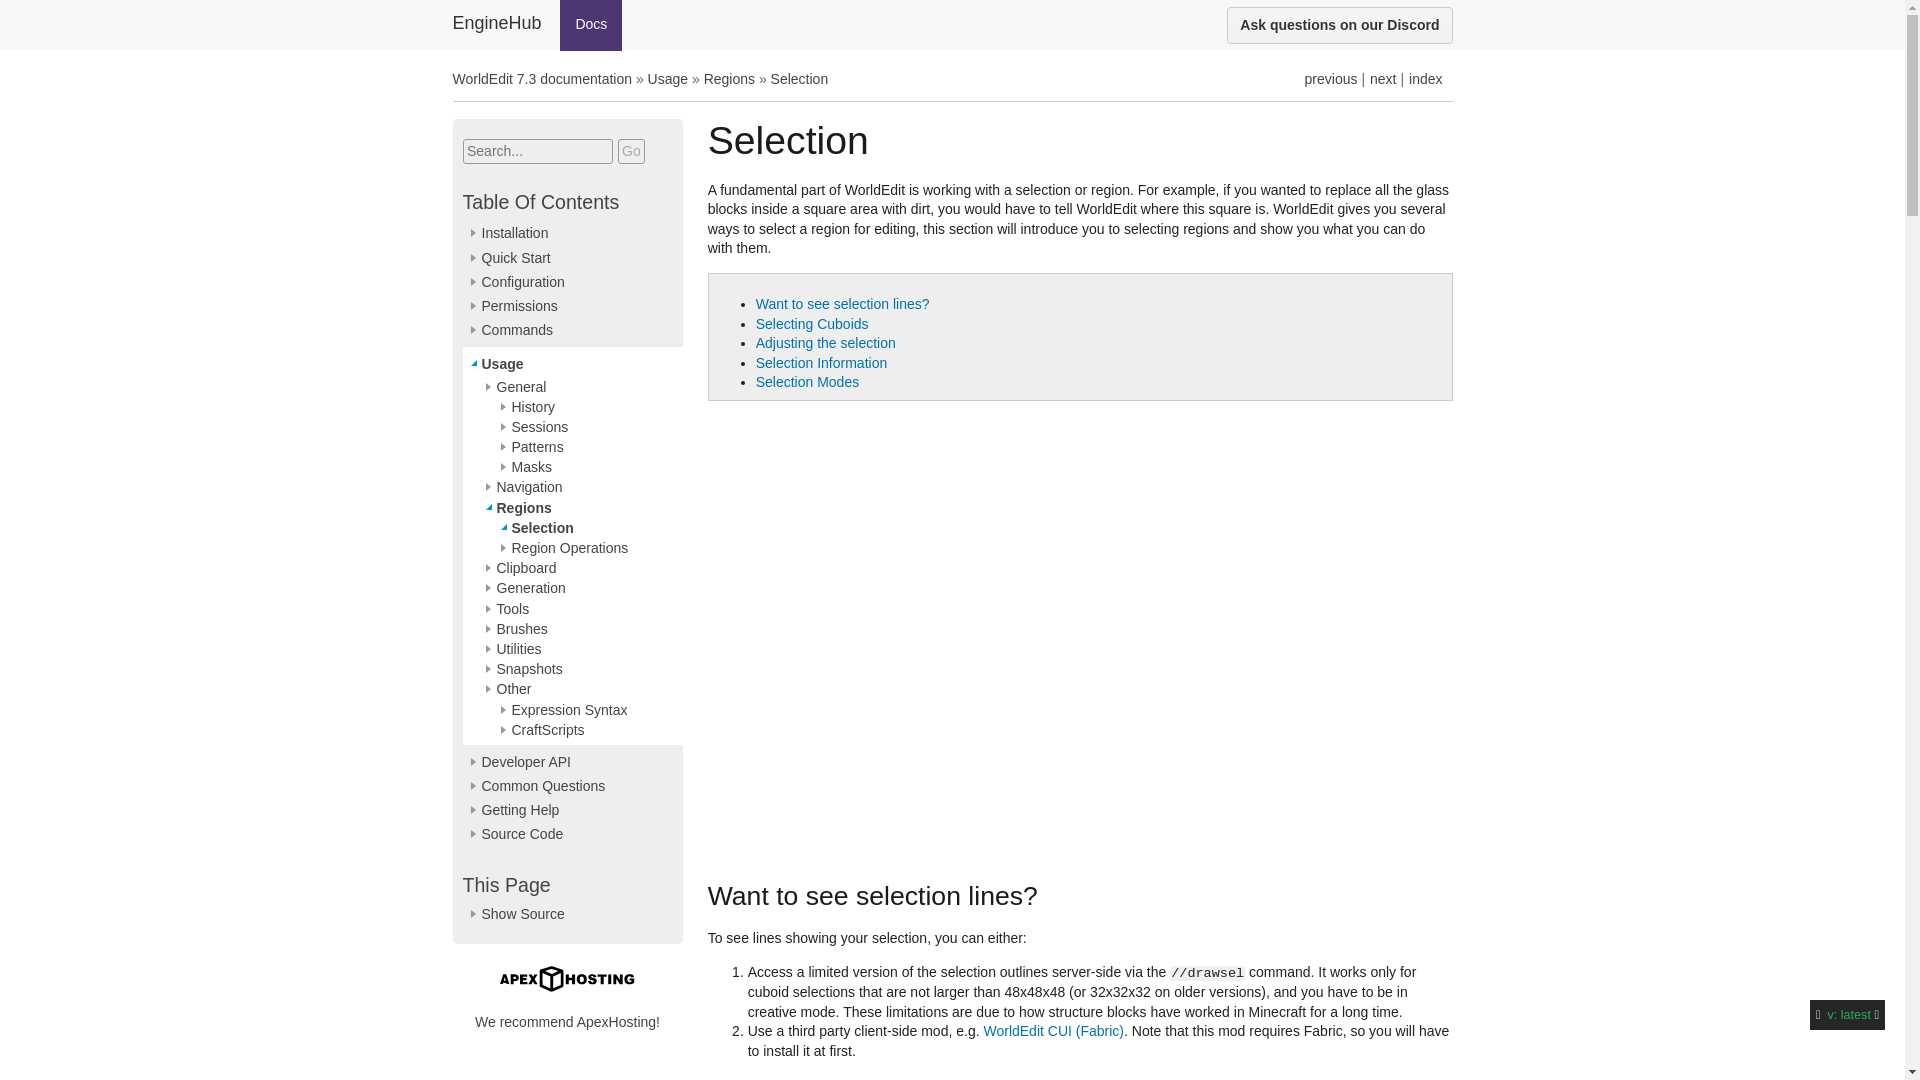 This screenshot has width=1920, height=1080. I want to click on EngineHub, so click(496, 24).